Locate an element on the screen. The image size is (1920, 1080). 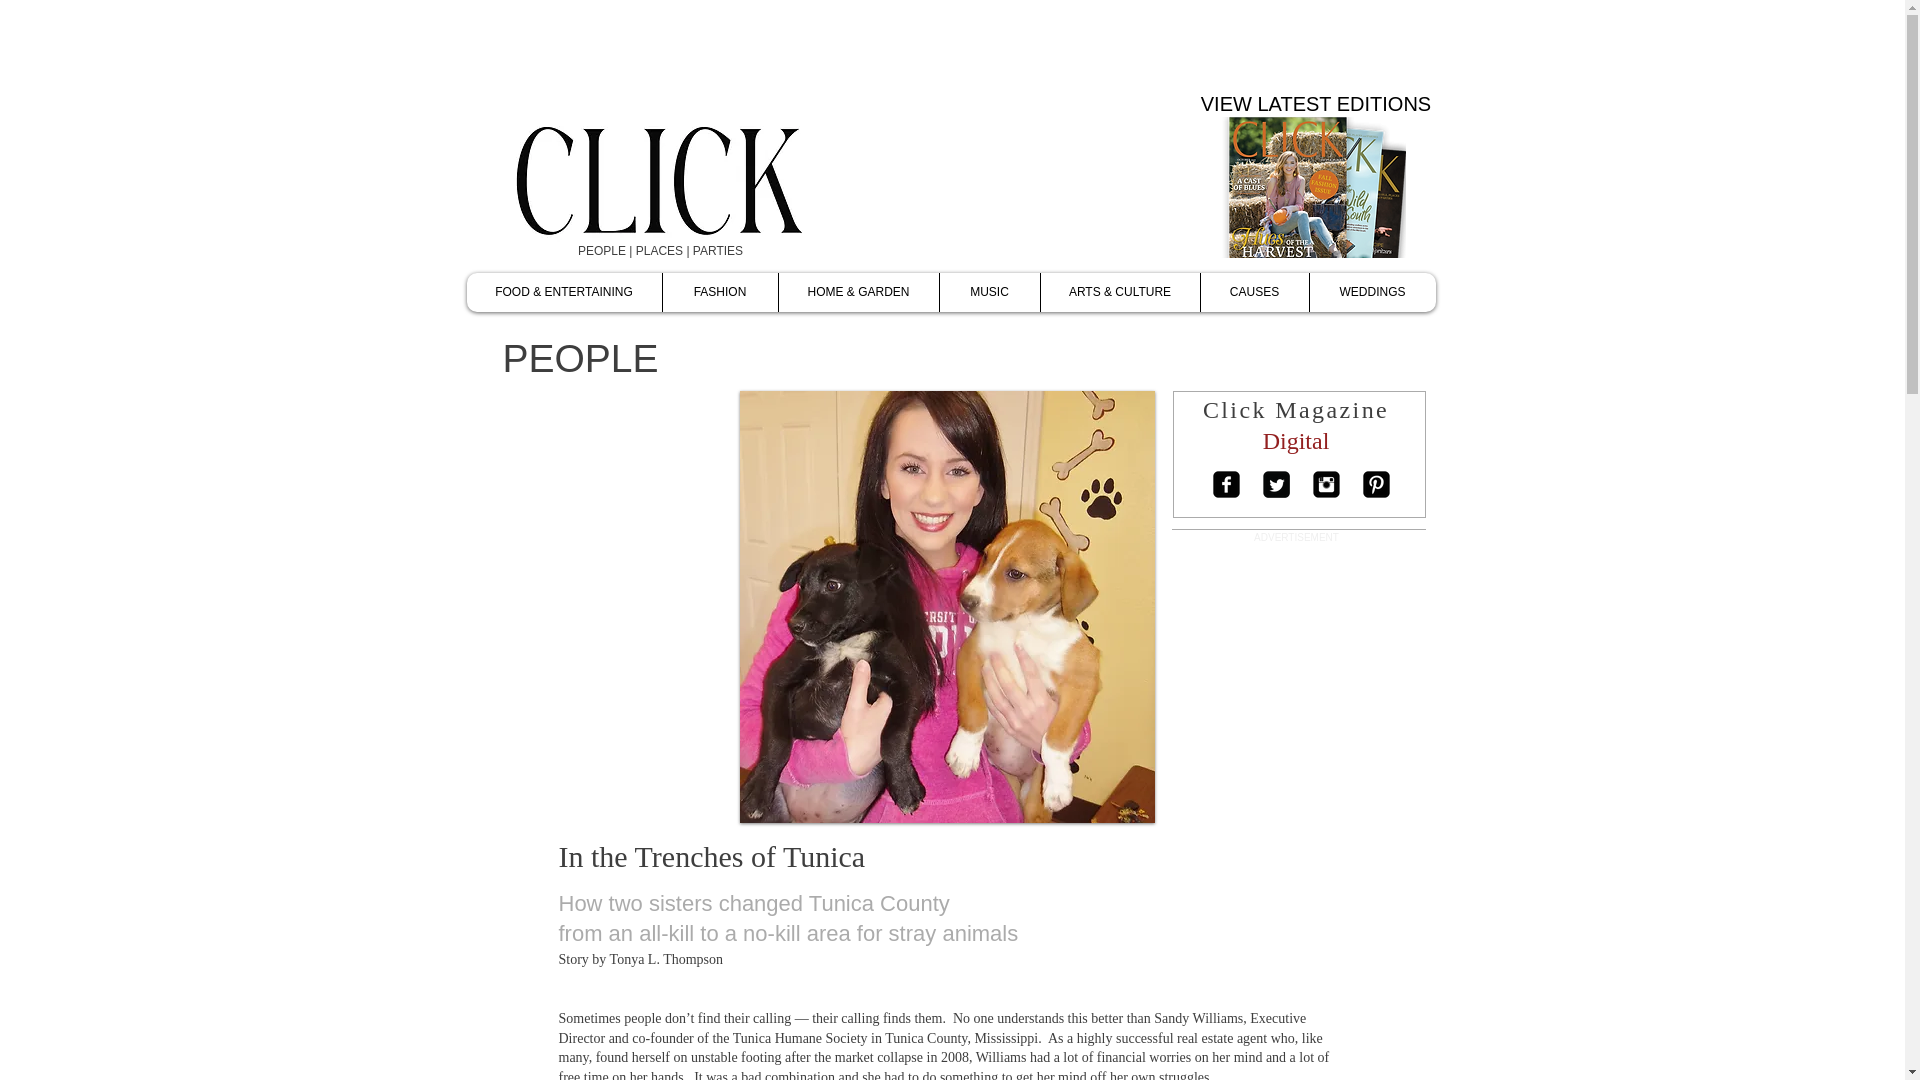
clickweblogo.jpg is located at coordinates (708, 180).